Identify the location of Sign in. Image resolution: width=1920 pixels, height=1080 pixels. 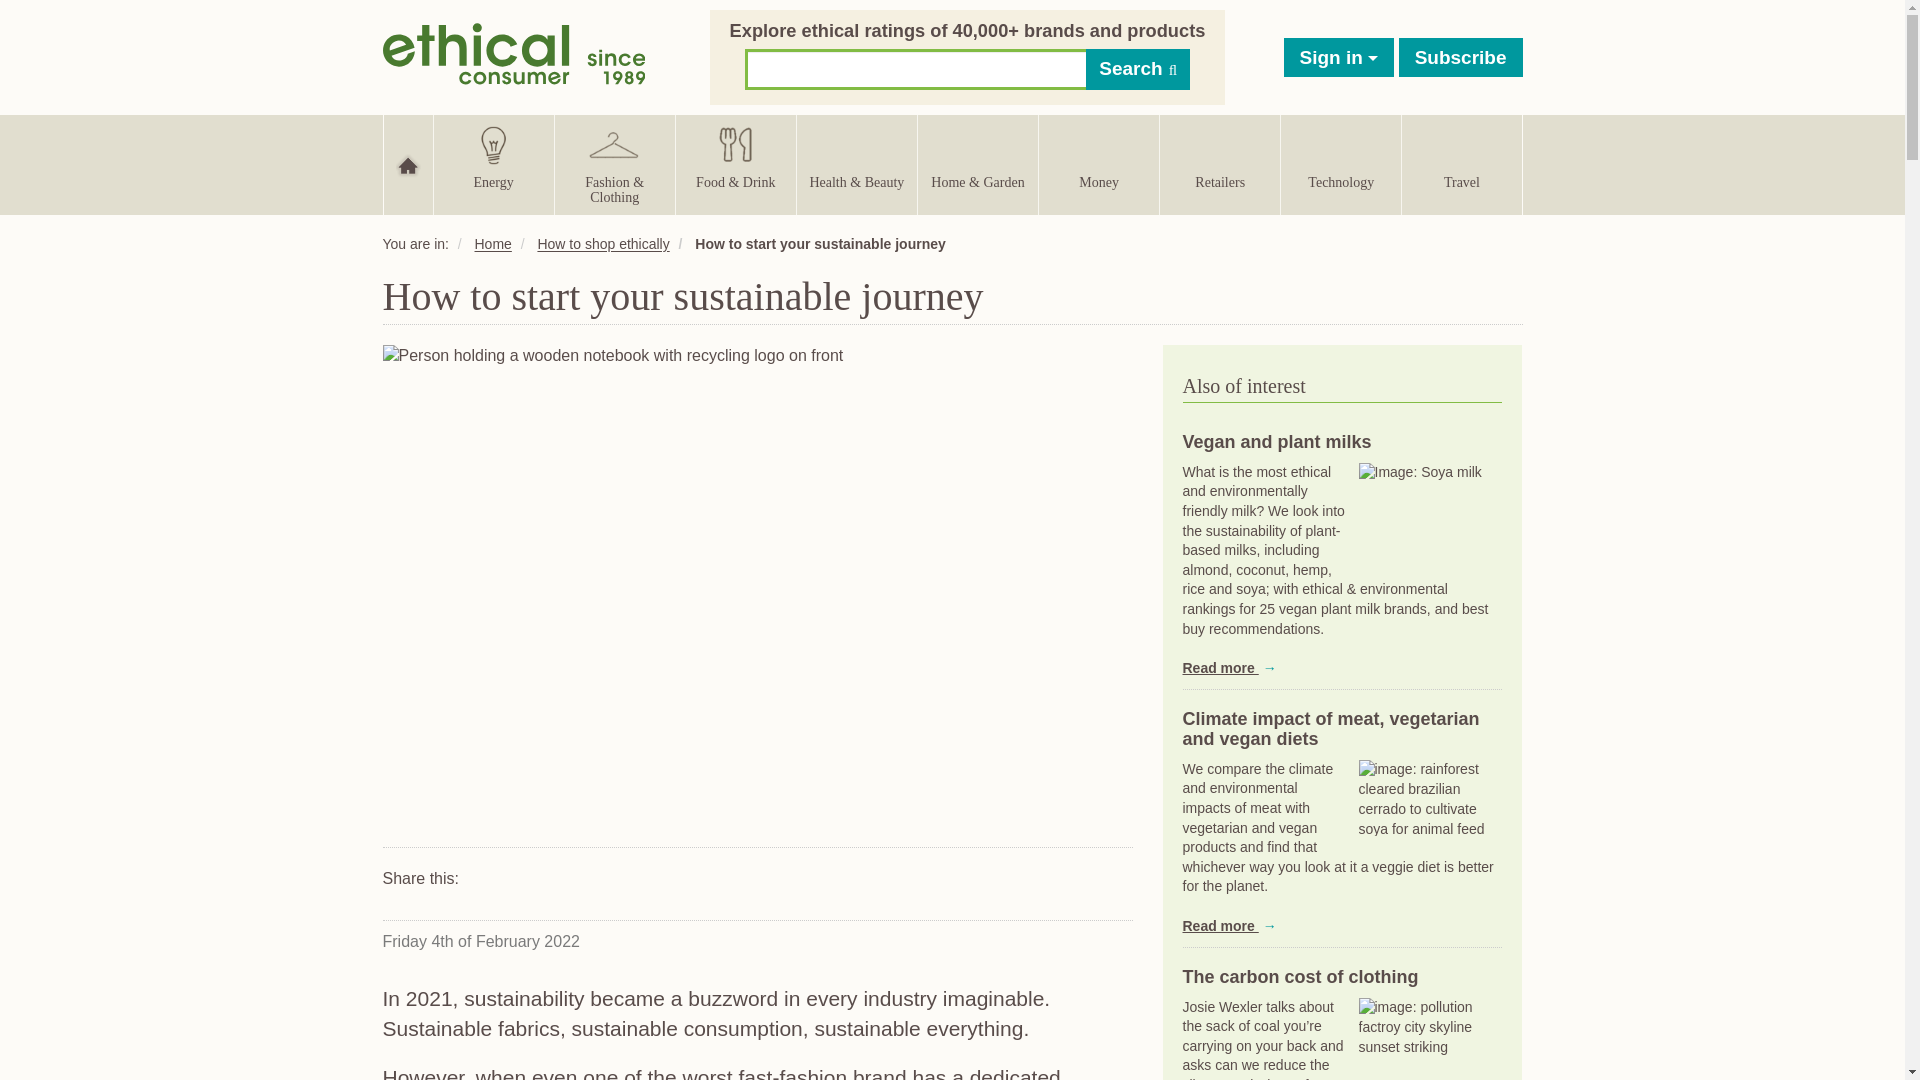
(1340, 56).